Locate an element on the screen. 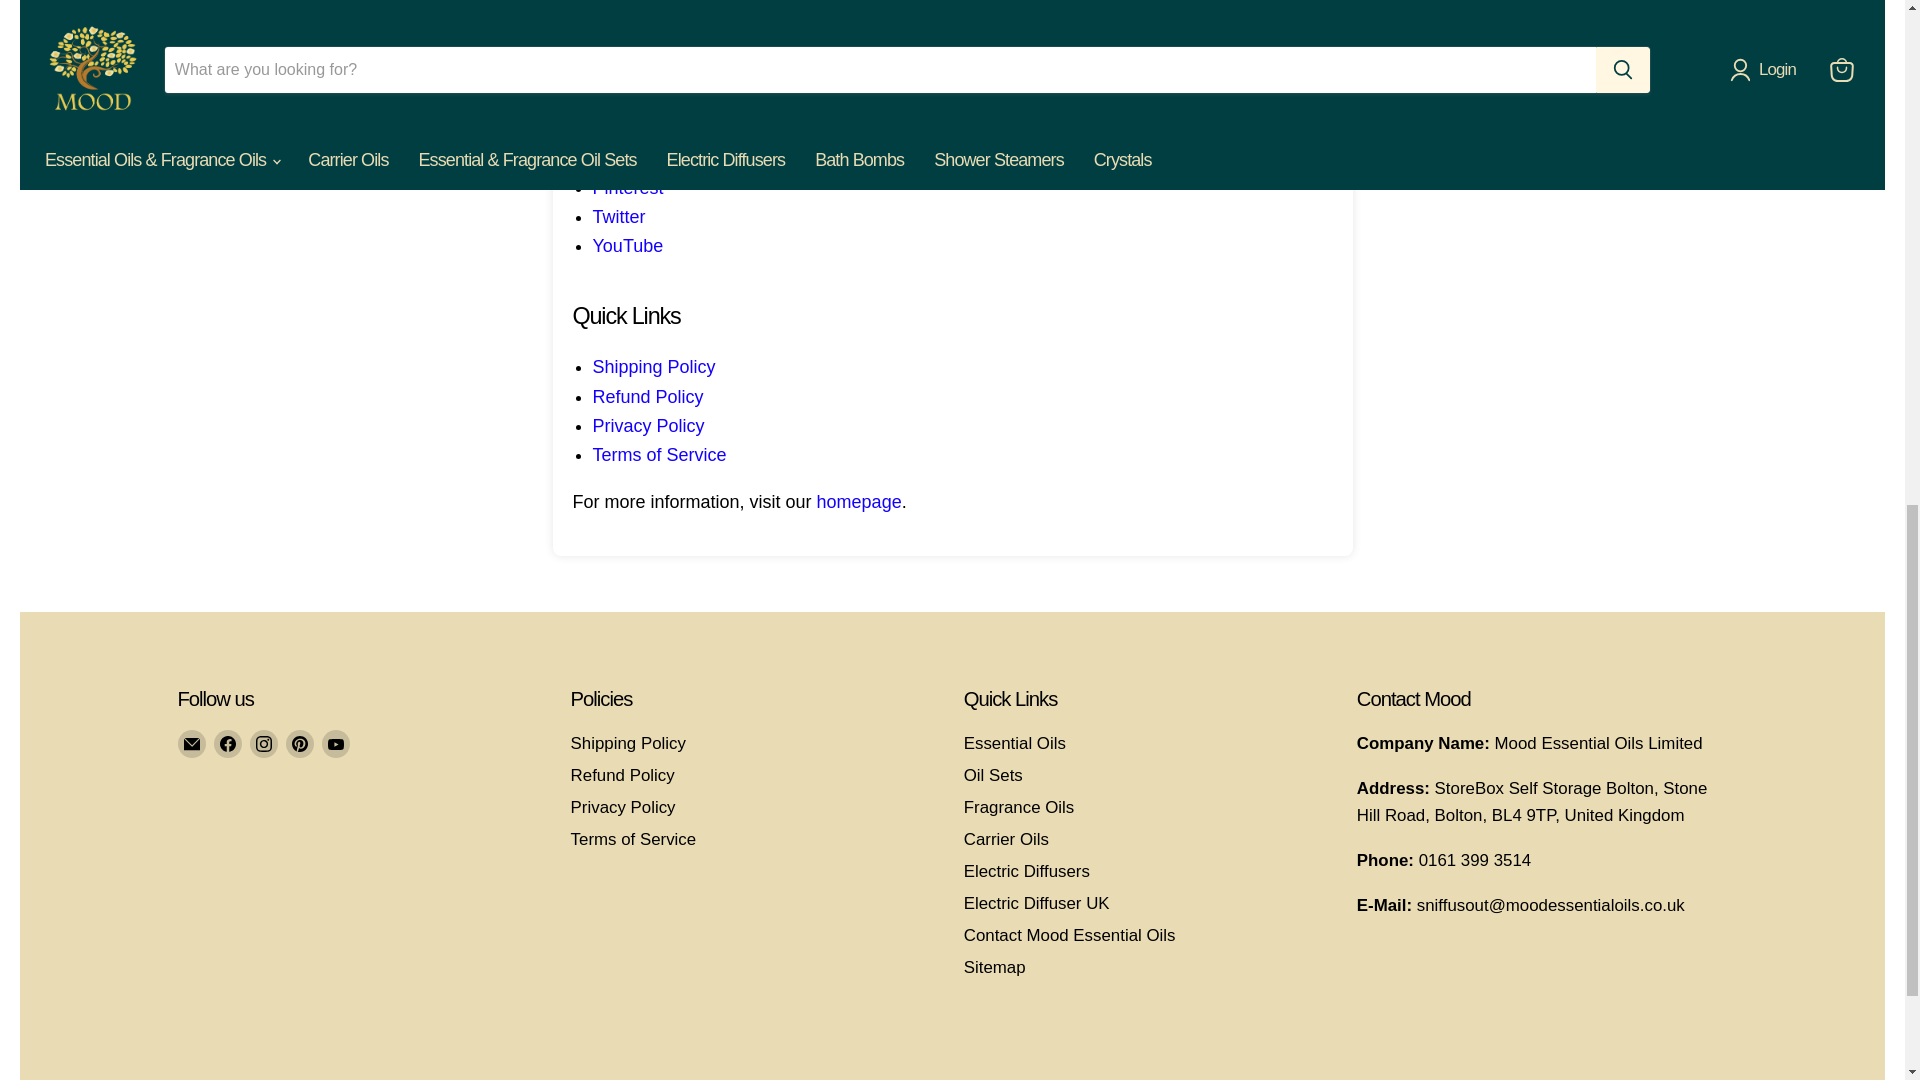 Image resolution: width=1920 pixels, height=1080 pixels. Email is located at coordinates (192, 744).